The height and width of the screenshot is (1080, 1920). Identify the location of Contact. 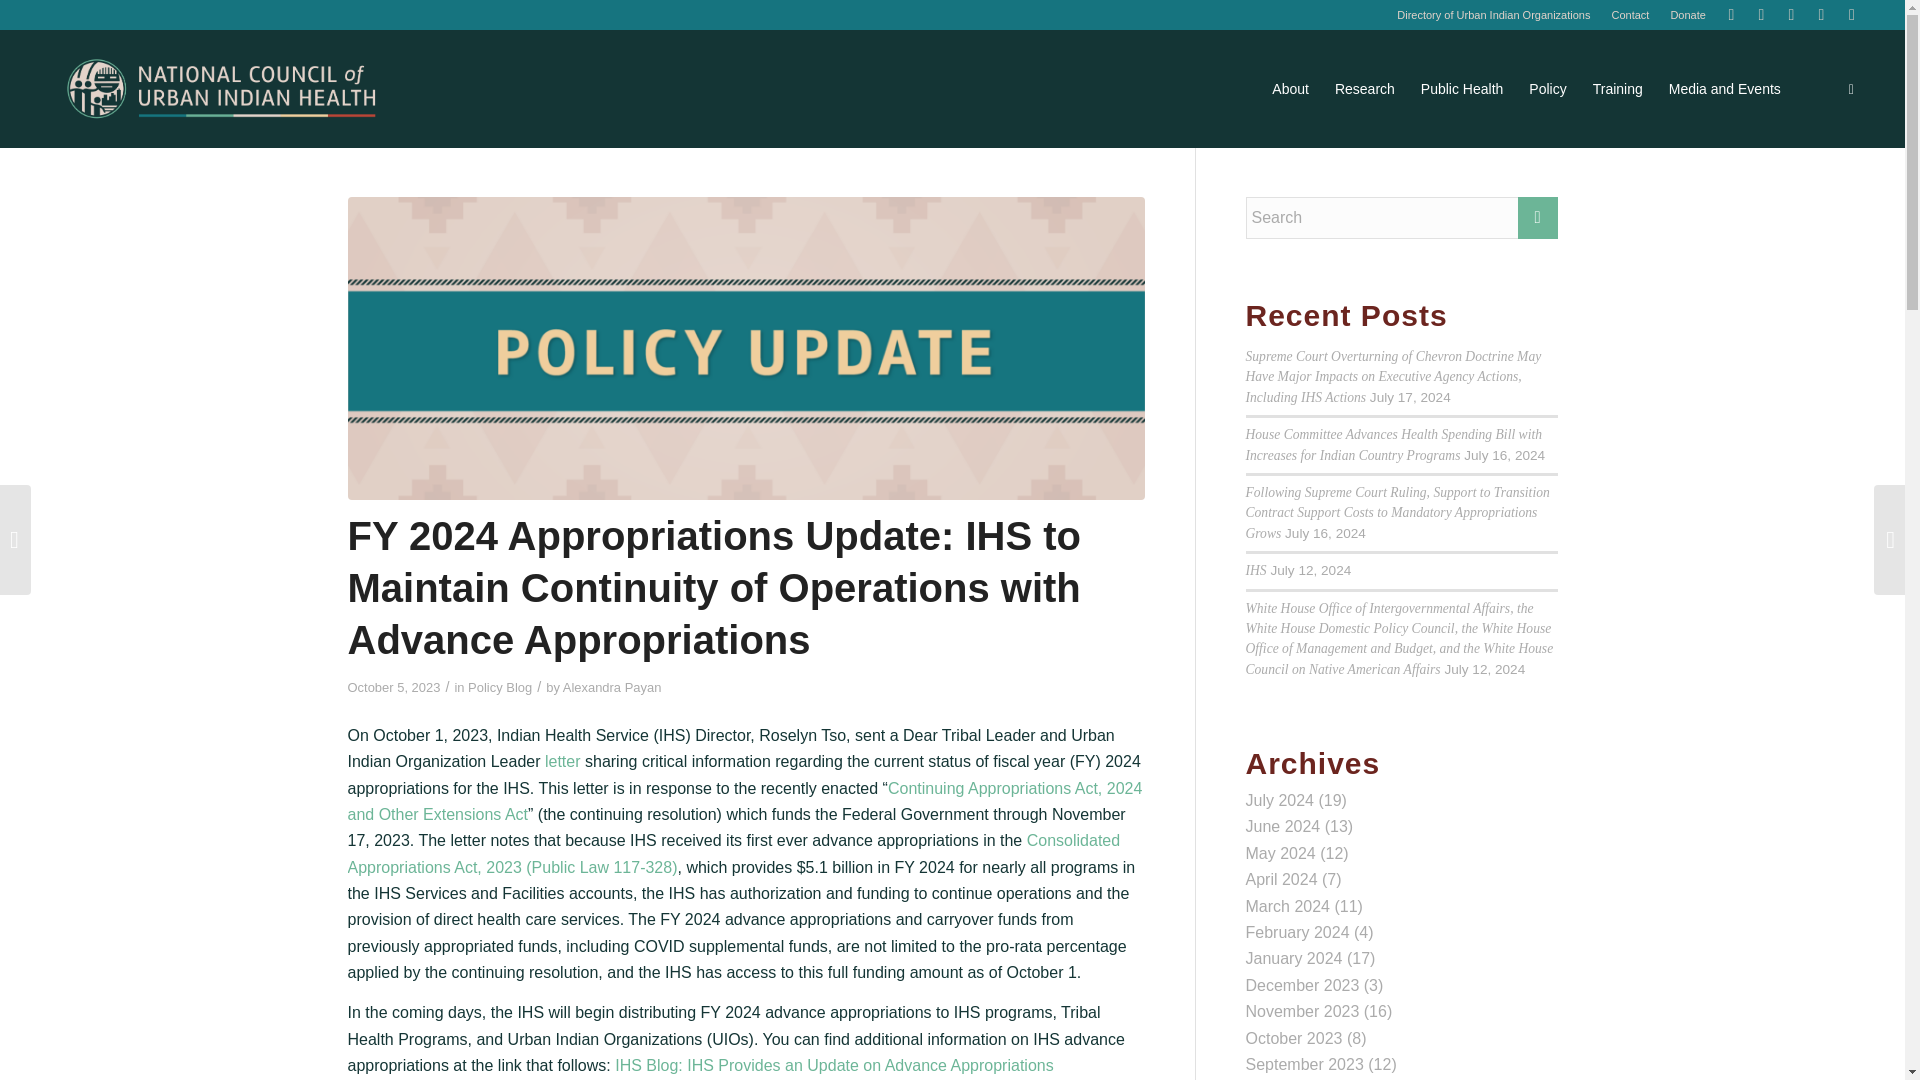
(1630, 15).